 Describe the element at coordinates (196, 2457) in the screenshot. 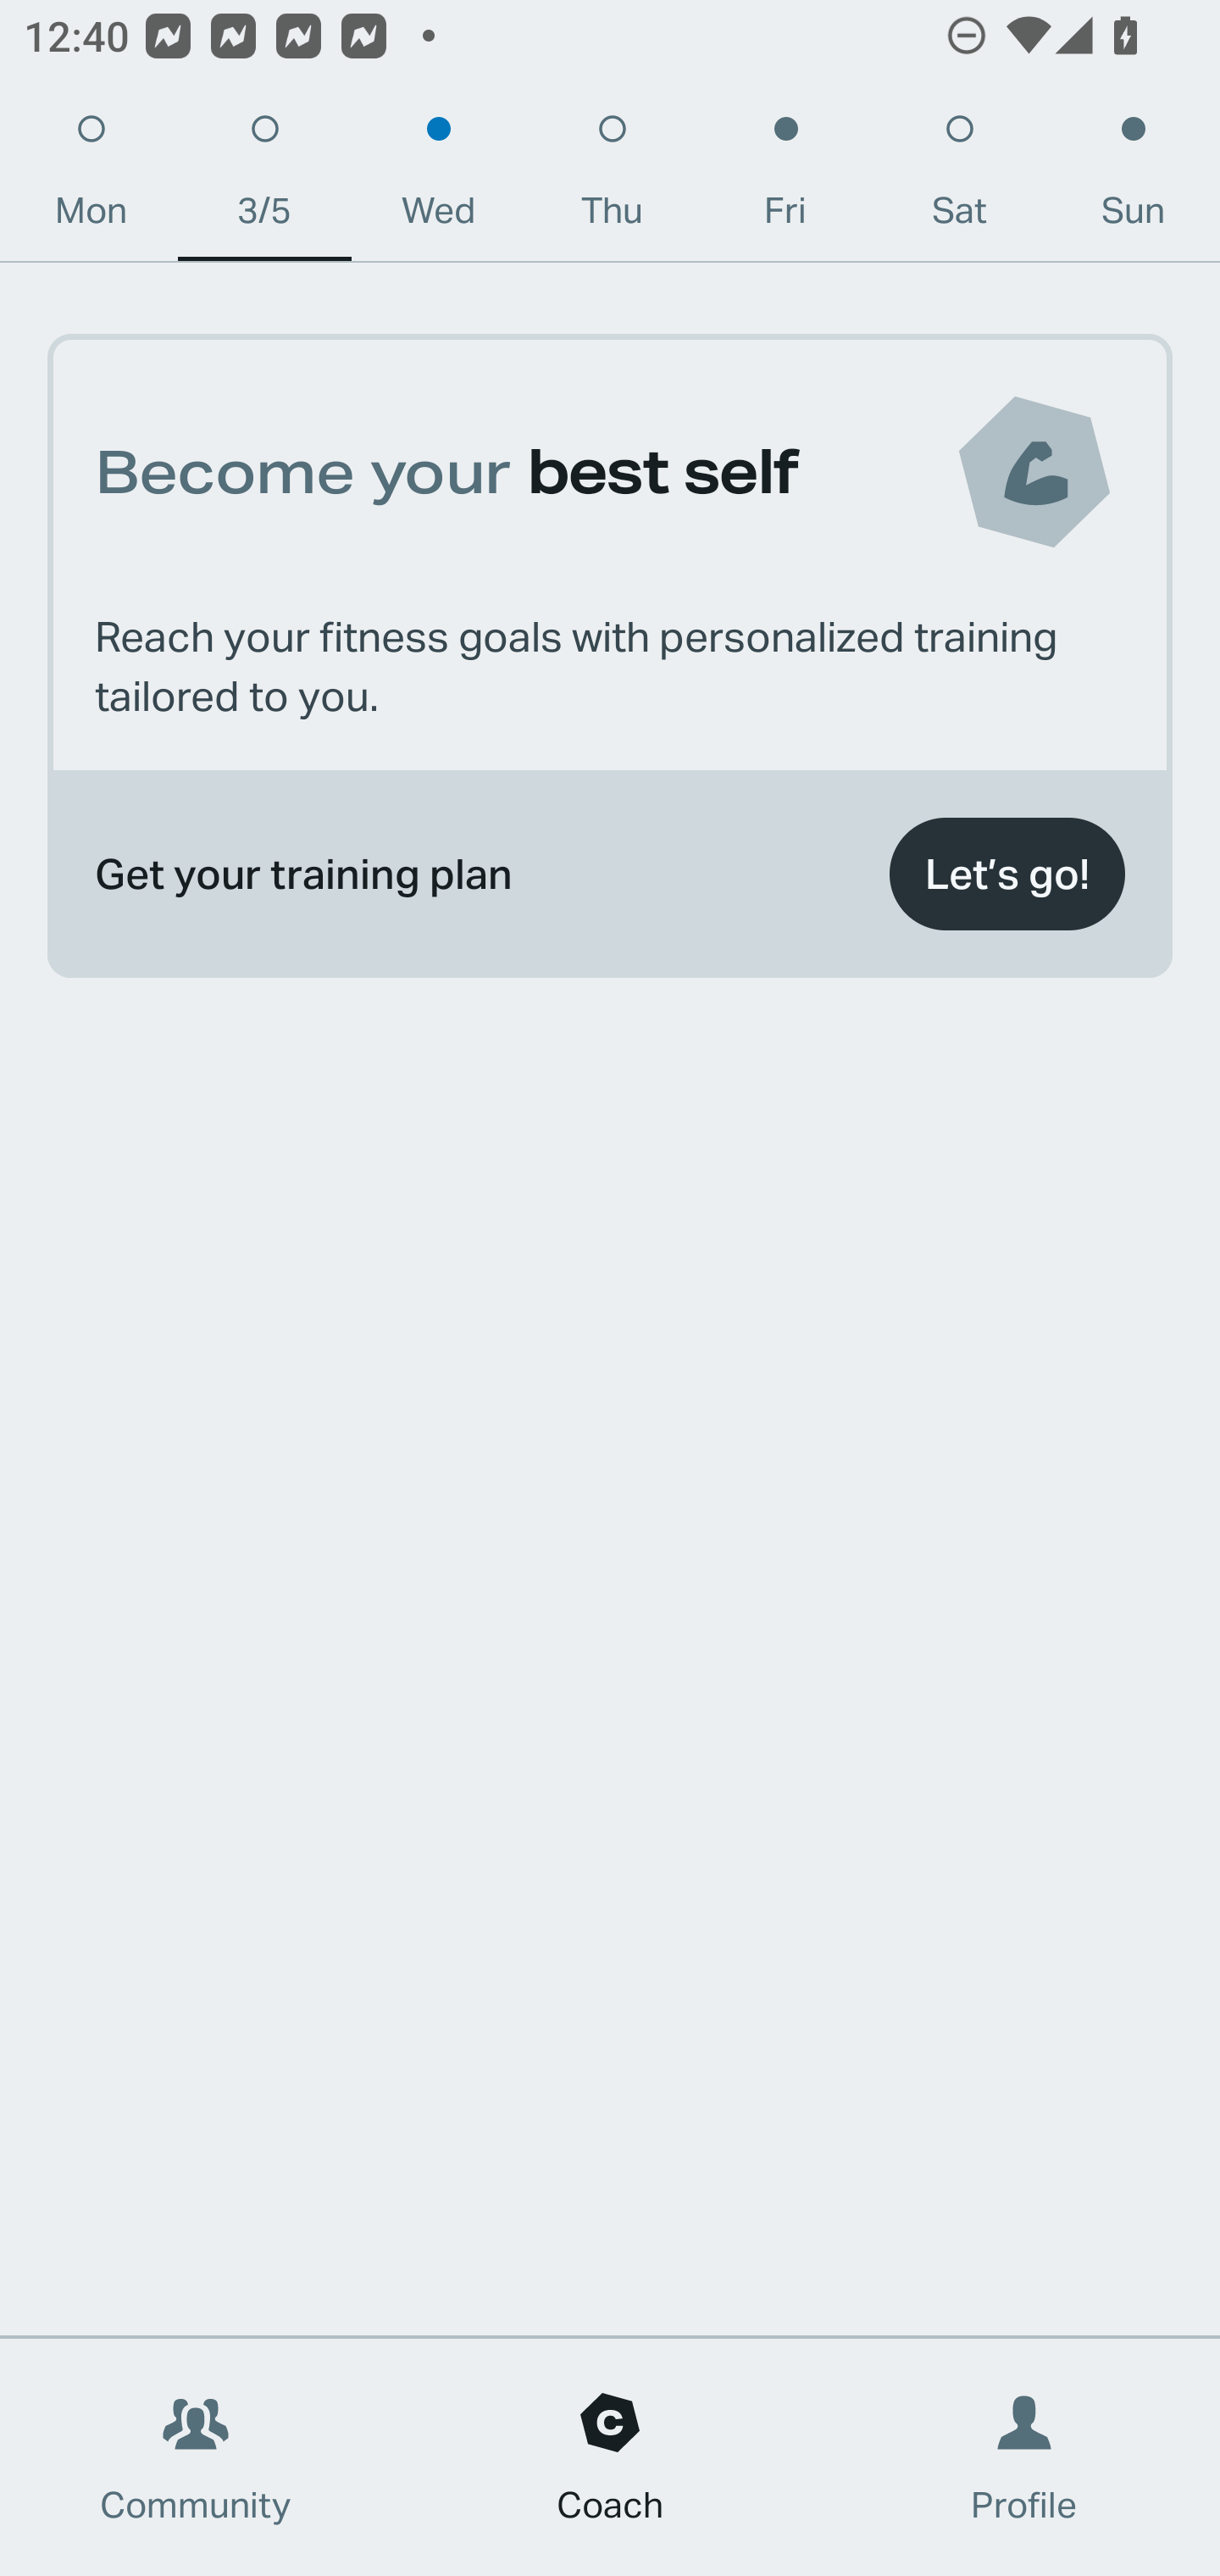

I see `Community` at that location.